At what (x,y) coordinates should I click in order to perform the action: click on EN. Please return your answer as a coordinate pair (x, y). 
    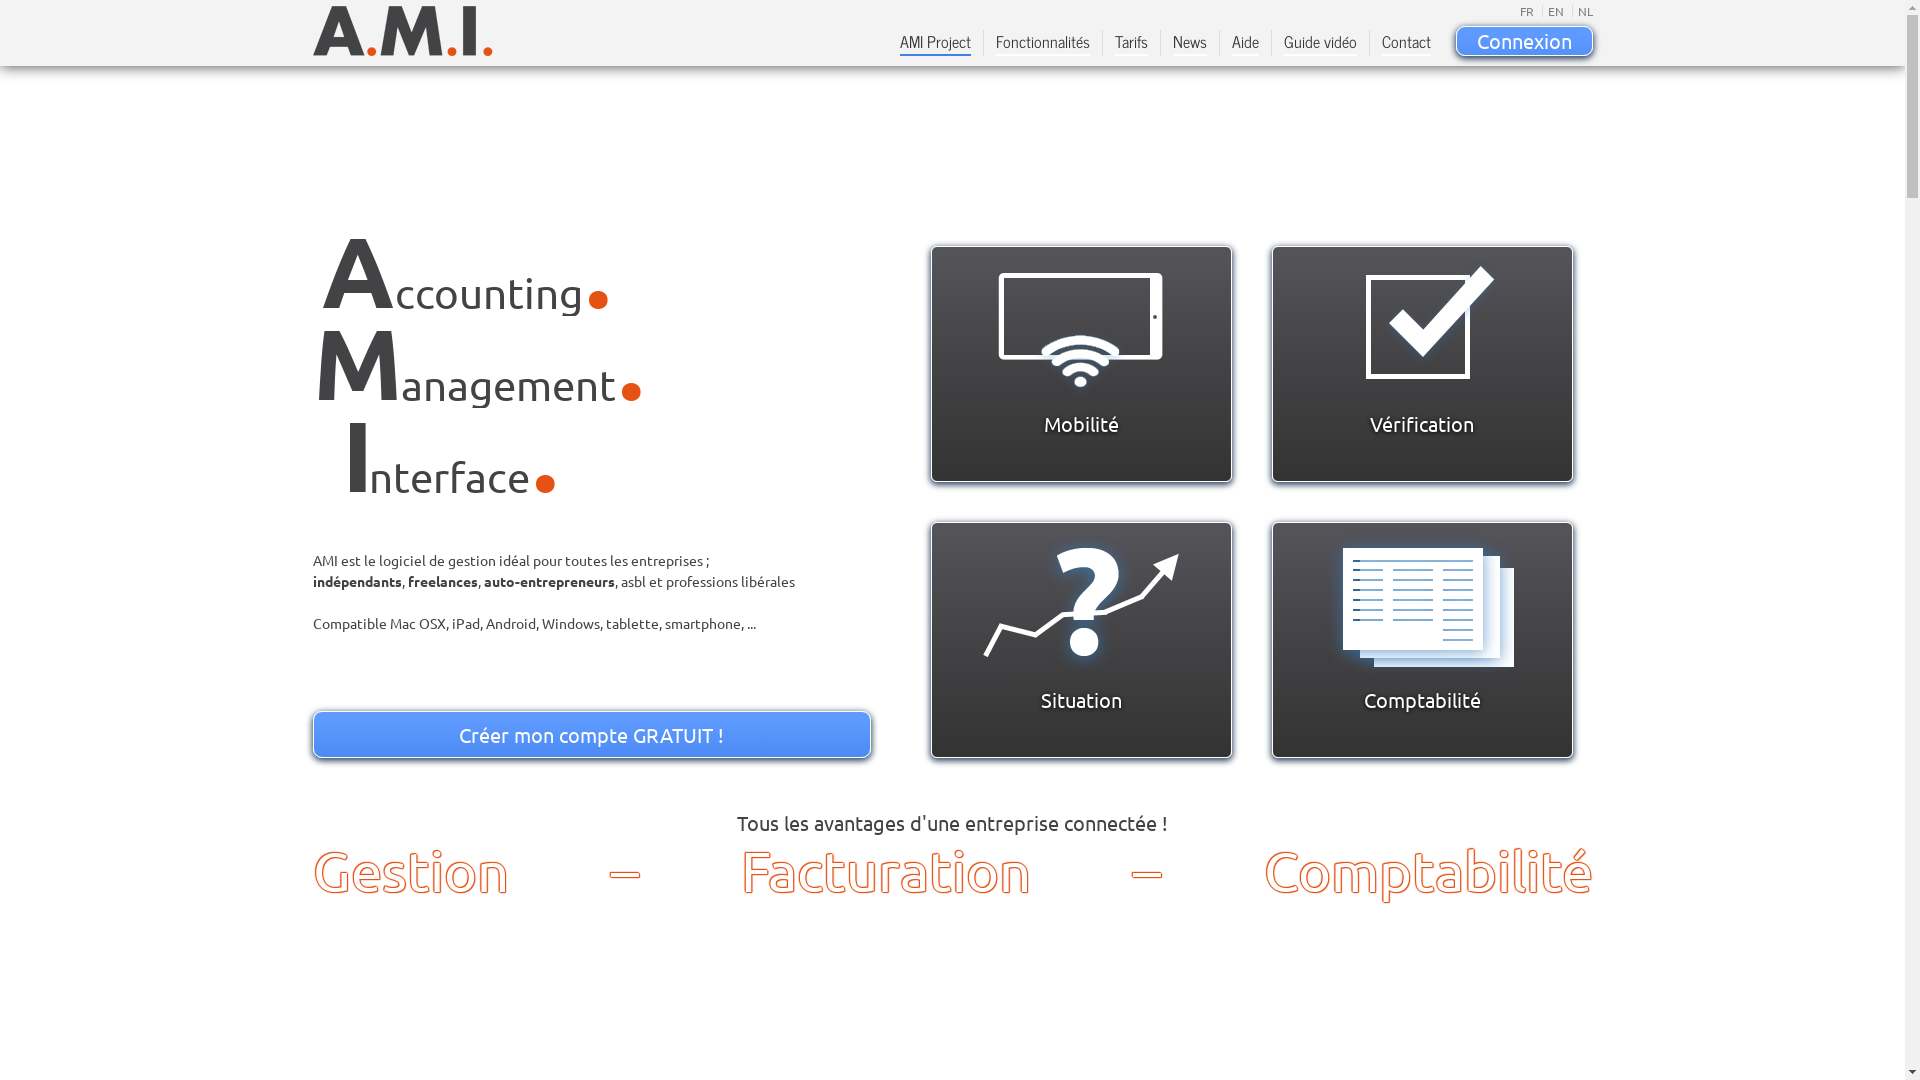
    Looking at the image, I should click on (1553, 11).